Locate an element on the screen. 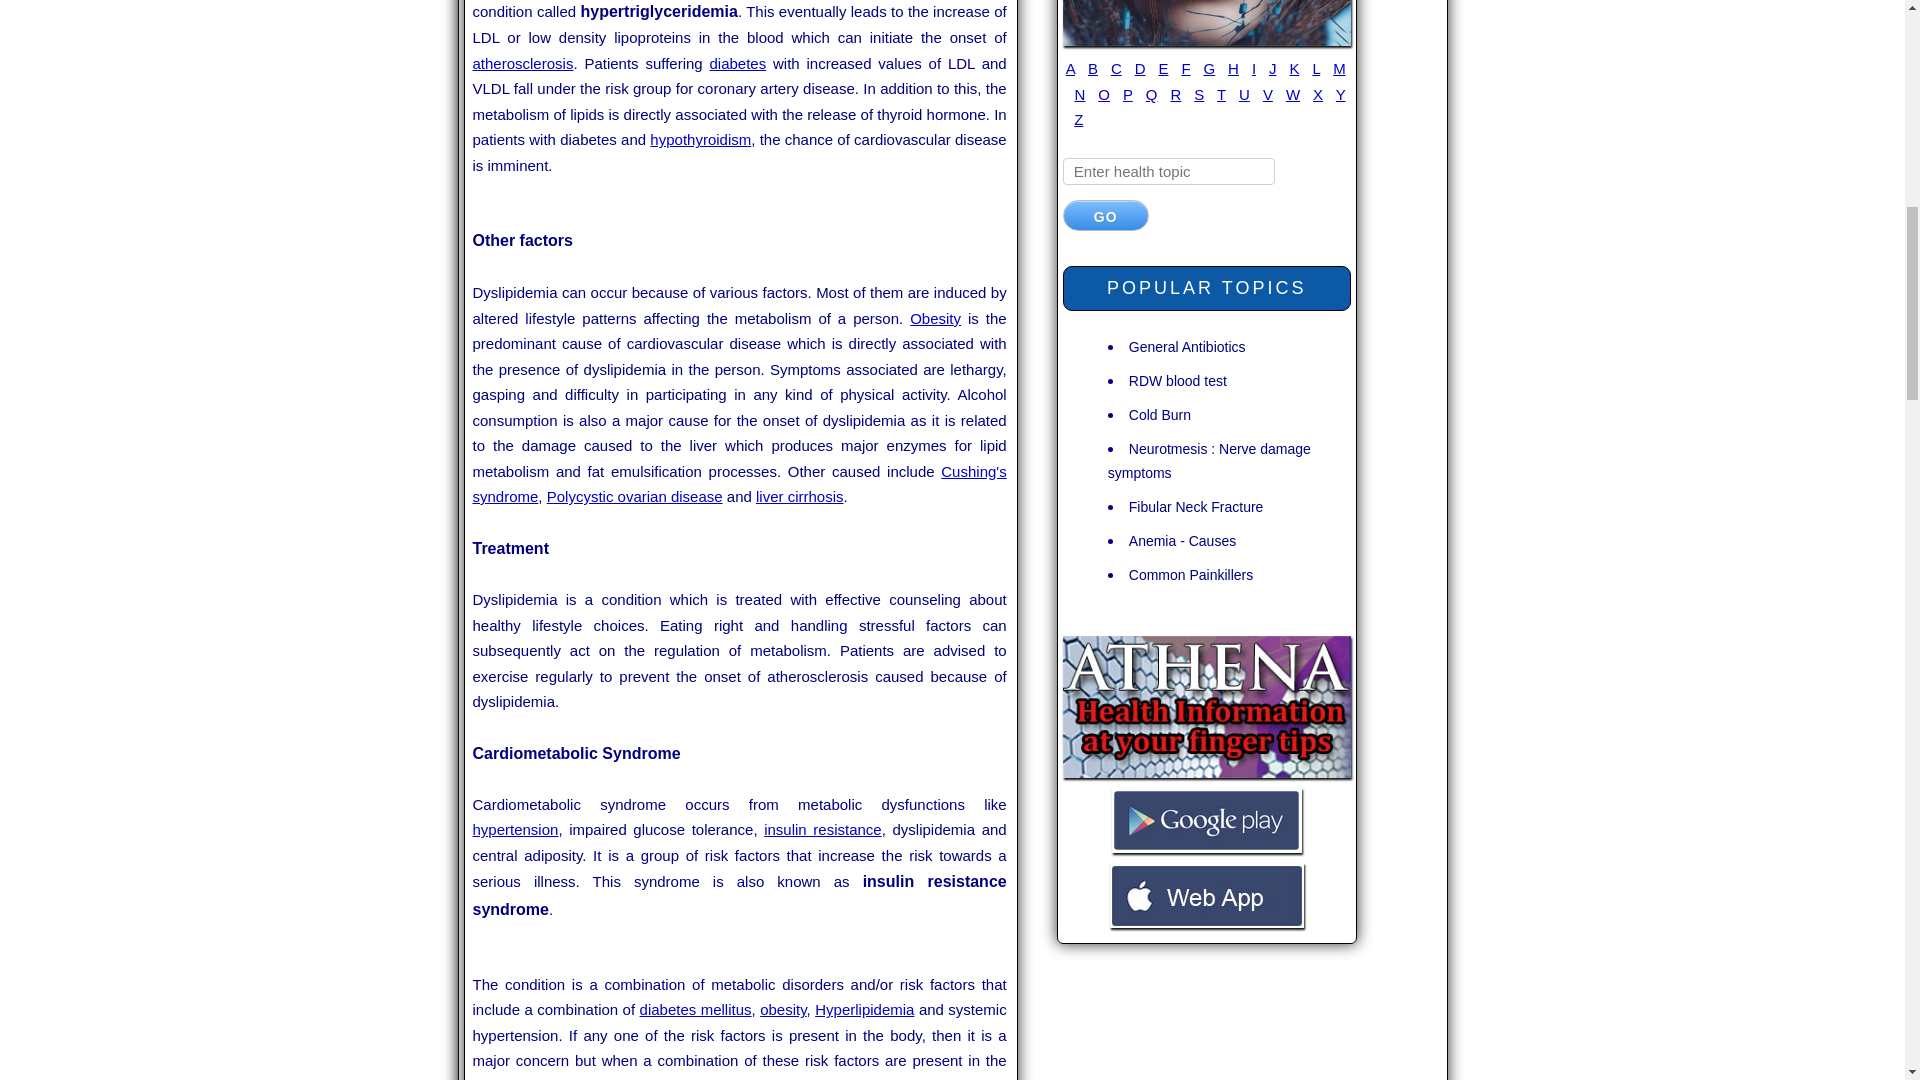  Anemia - Causes, Types and Treatment is located at coordinates (1182, 540).